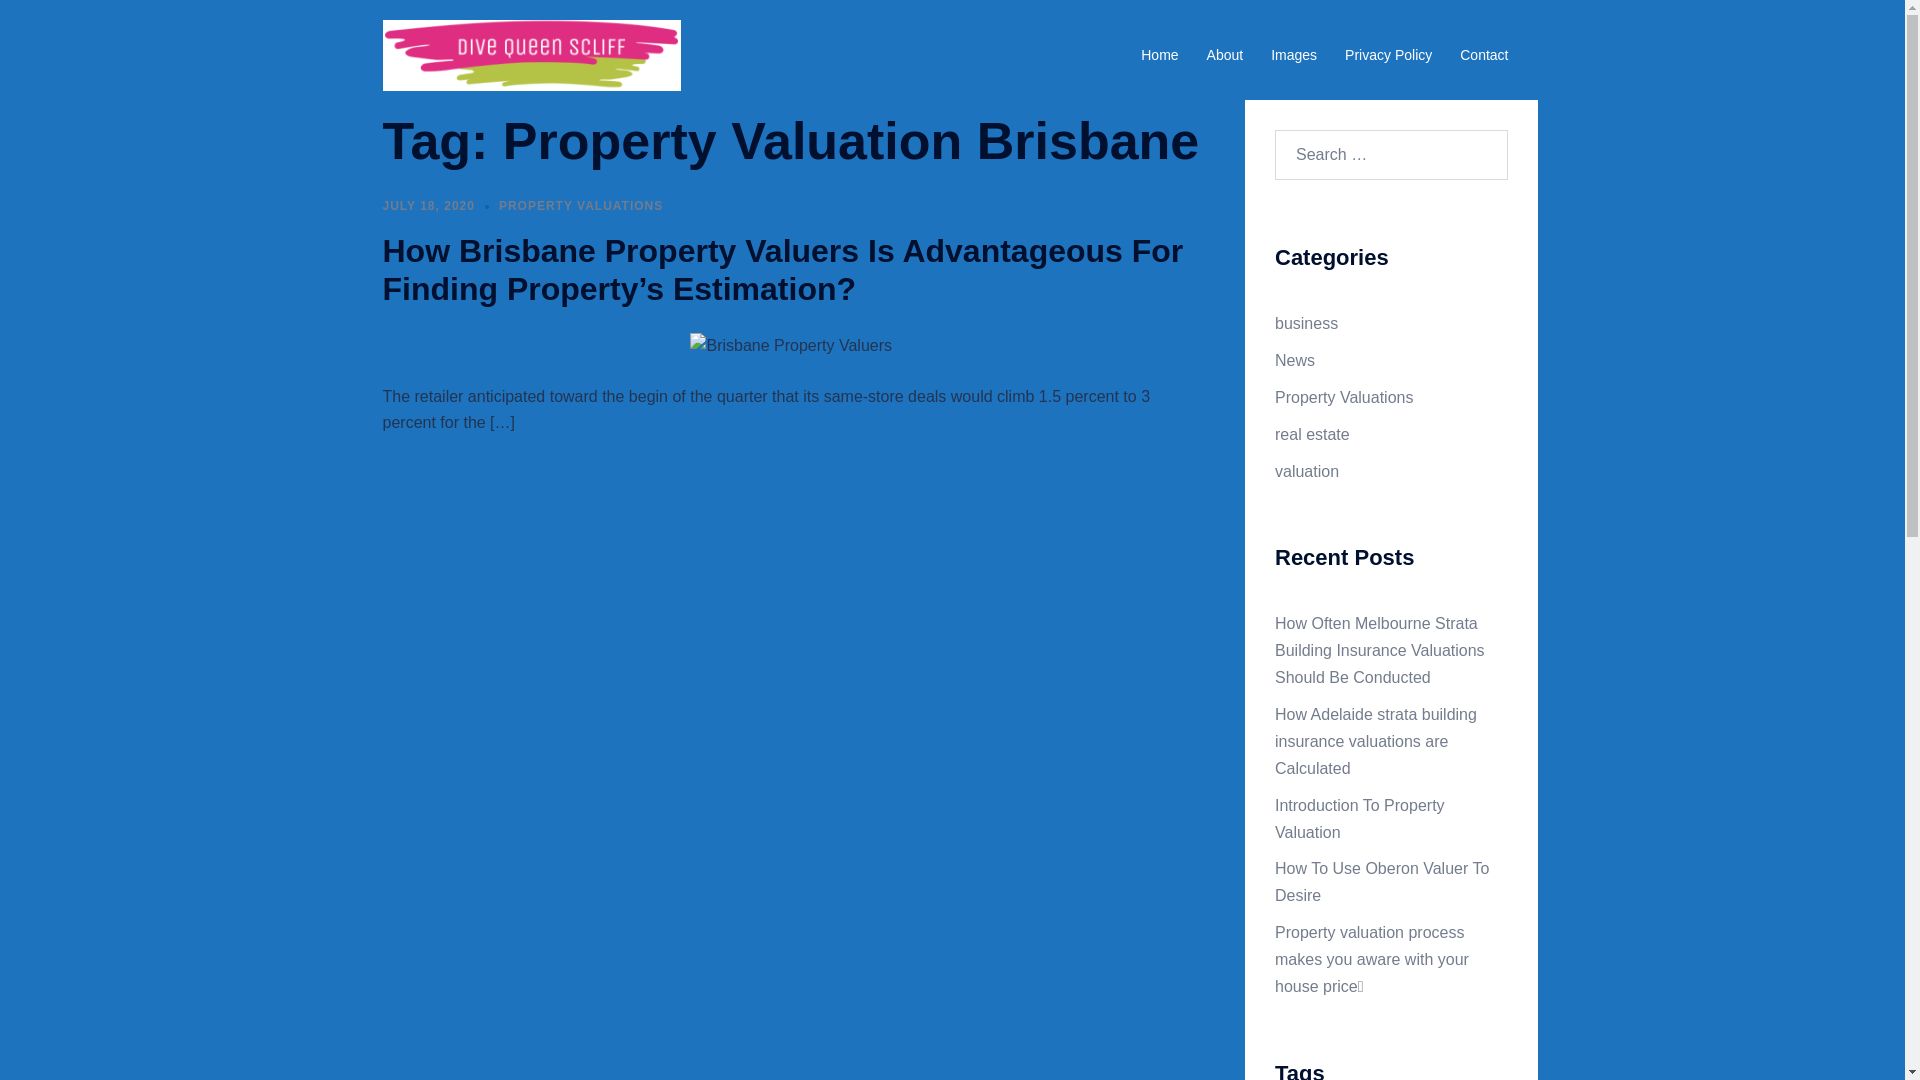 The height and width of the screenshot is (1080, 1920). Describe the element at coordinates (531, 54) in the screenshot. I see `Dive Queen Scliff` at that location.